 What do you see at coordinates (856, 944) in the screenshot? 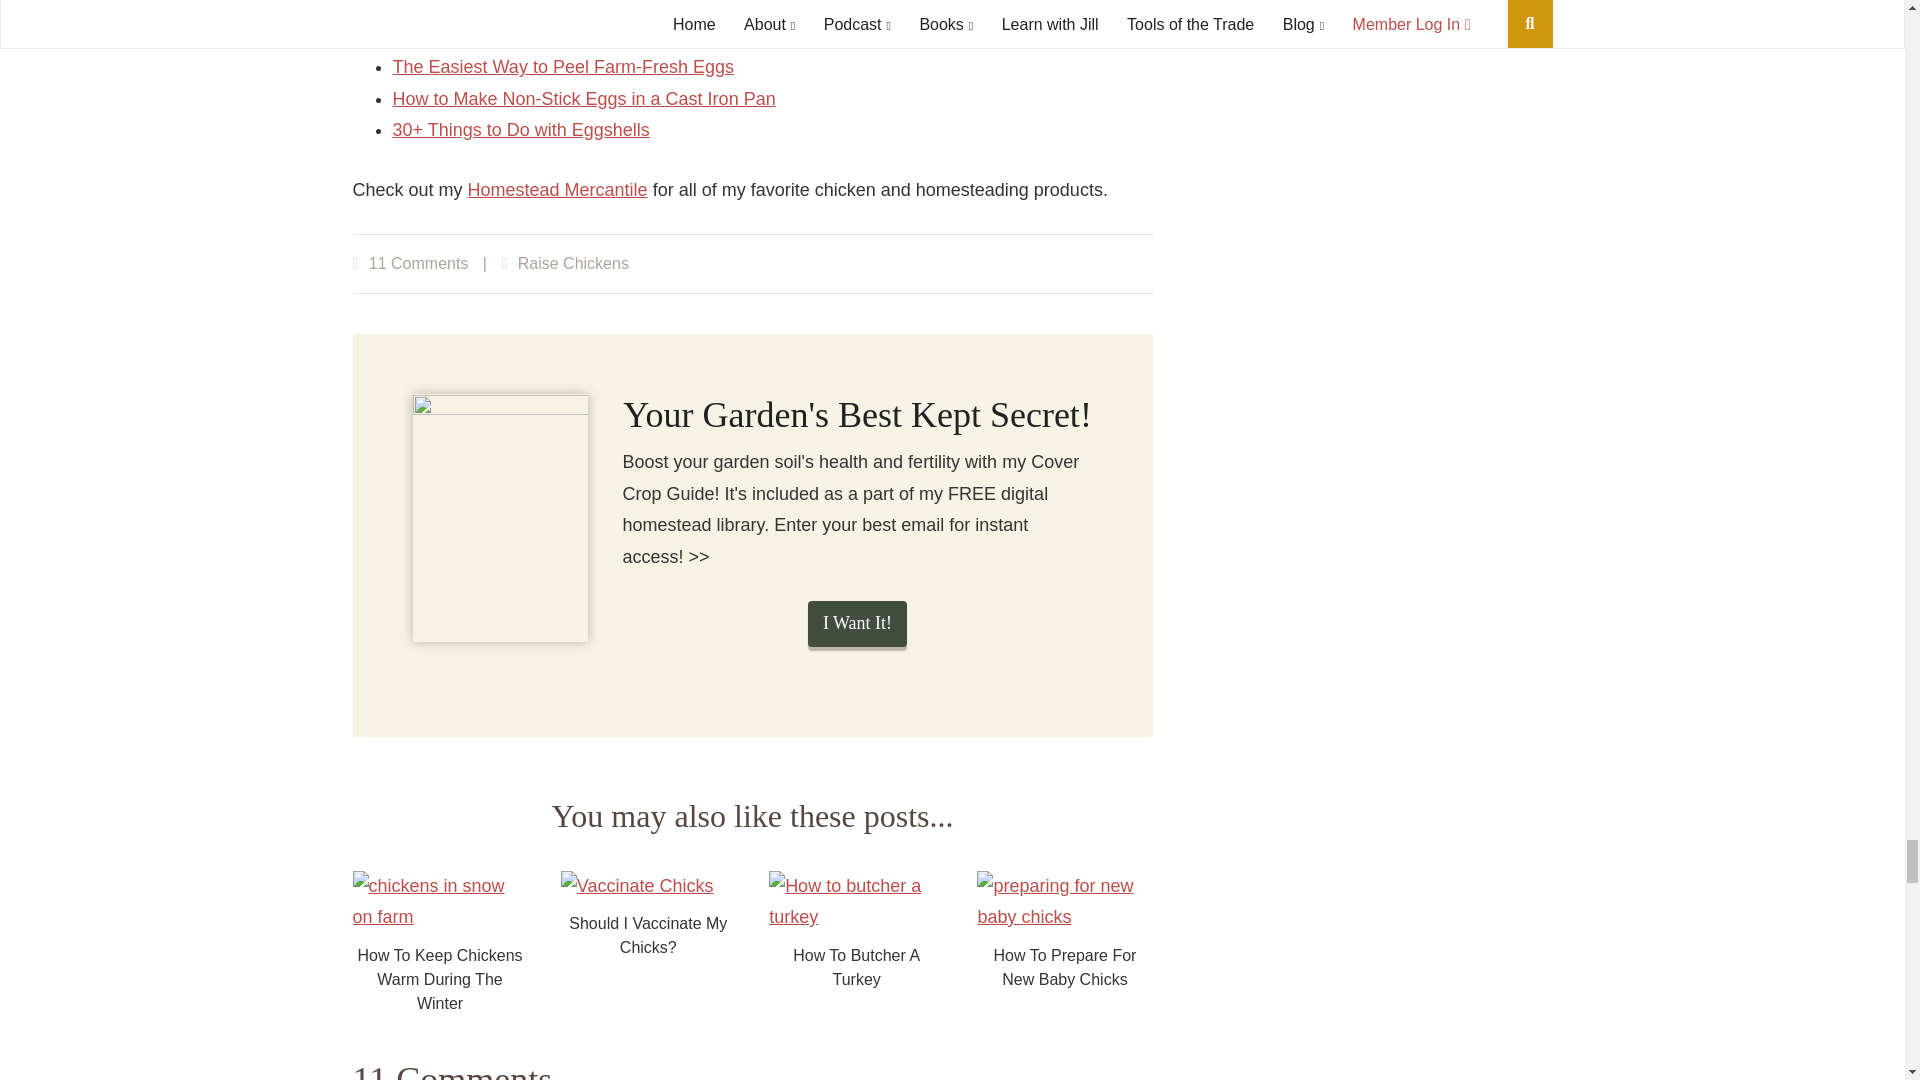
I see `Permanent Link toHow to Butcher a Turkey` at bounding box center [856, 944].